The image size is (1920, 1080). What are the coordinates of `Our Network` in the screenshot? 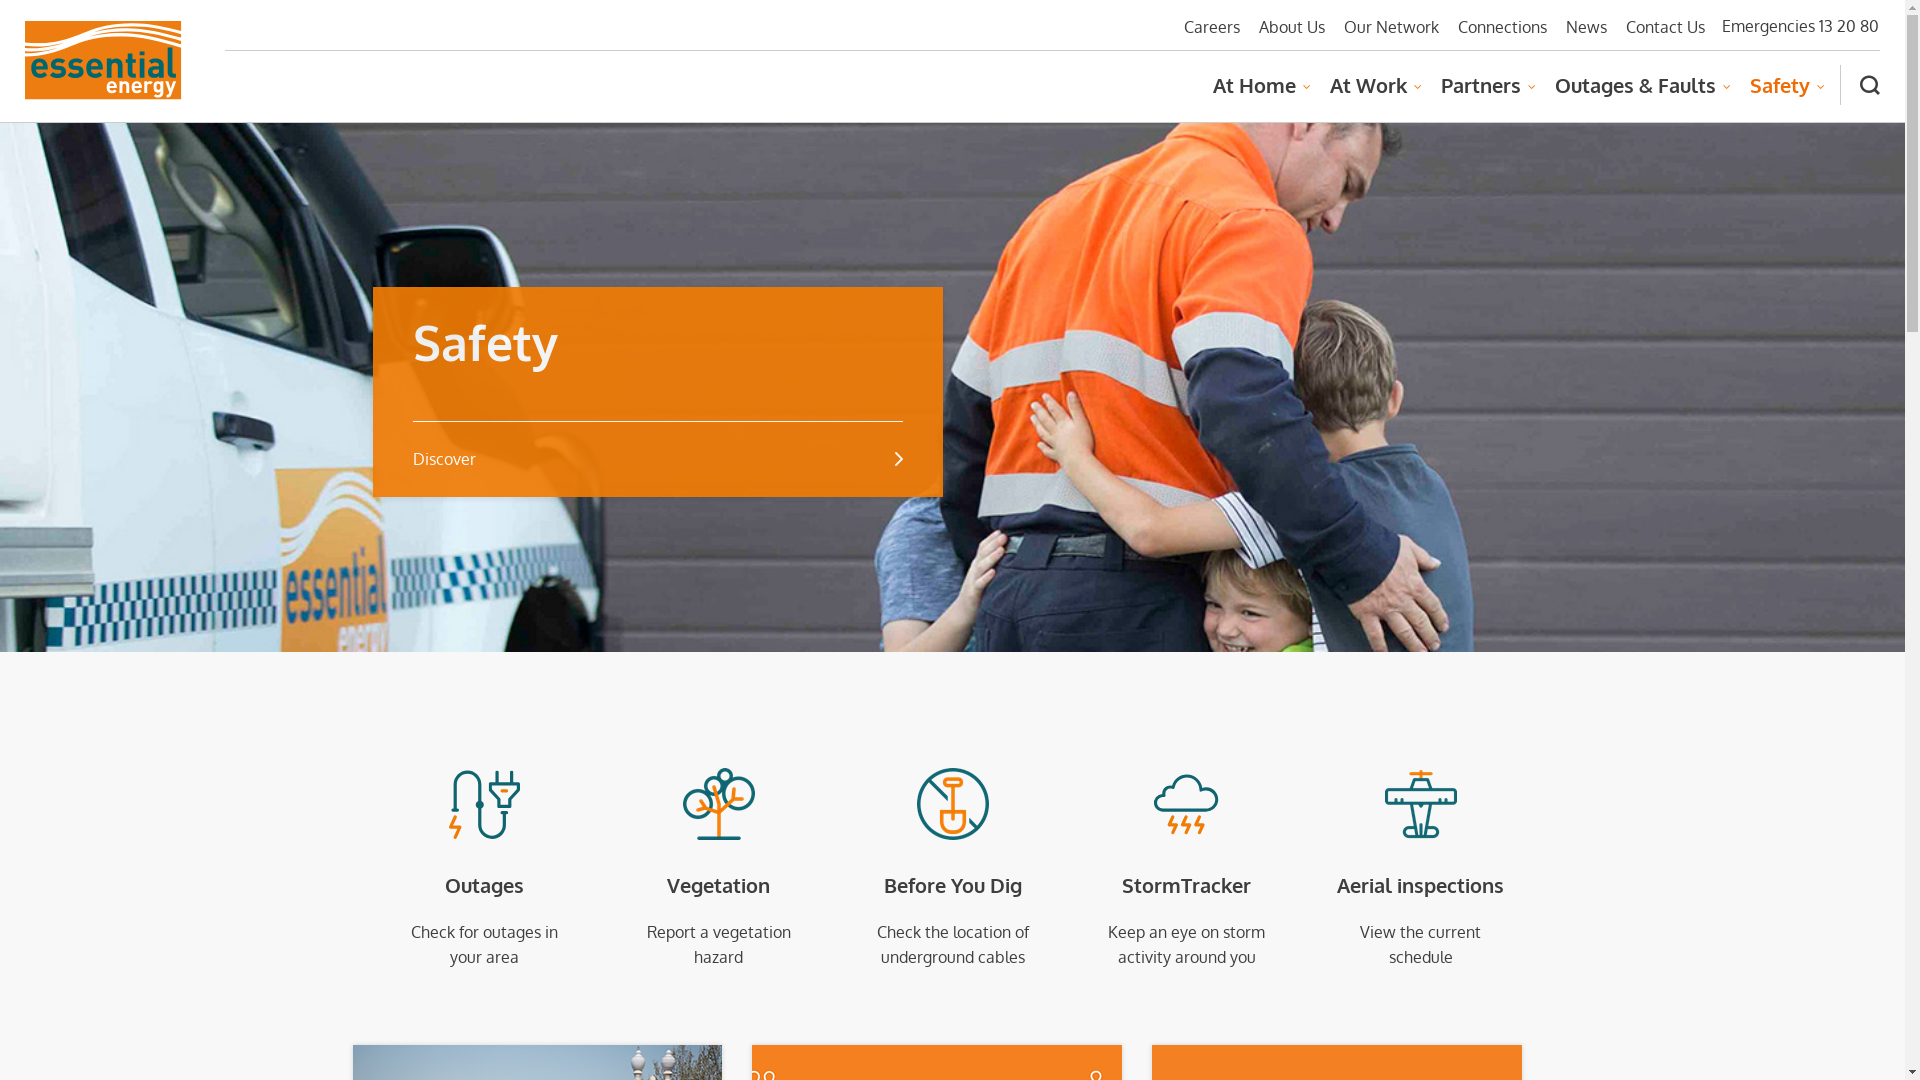 It's located at (1386, 28).